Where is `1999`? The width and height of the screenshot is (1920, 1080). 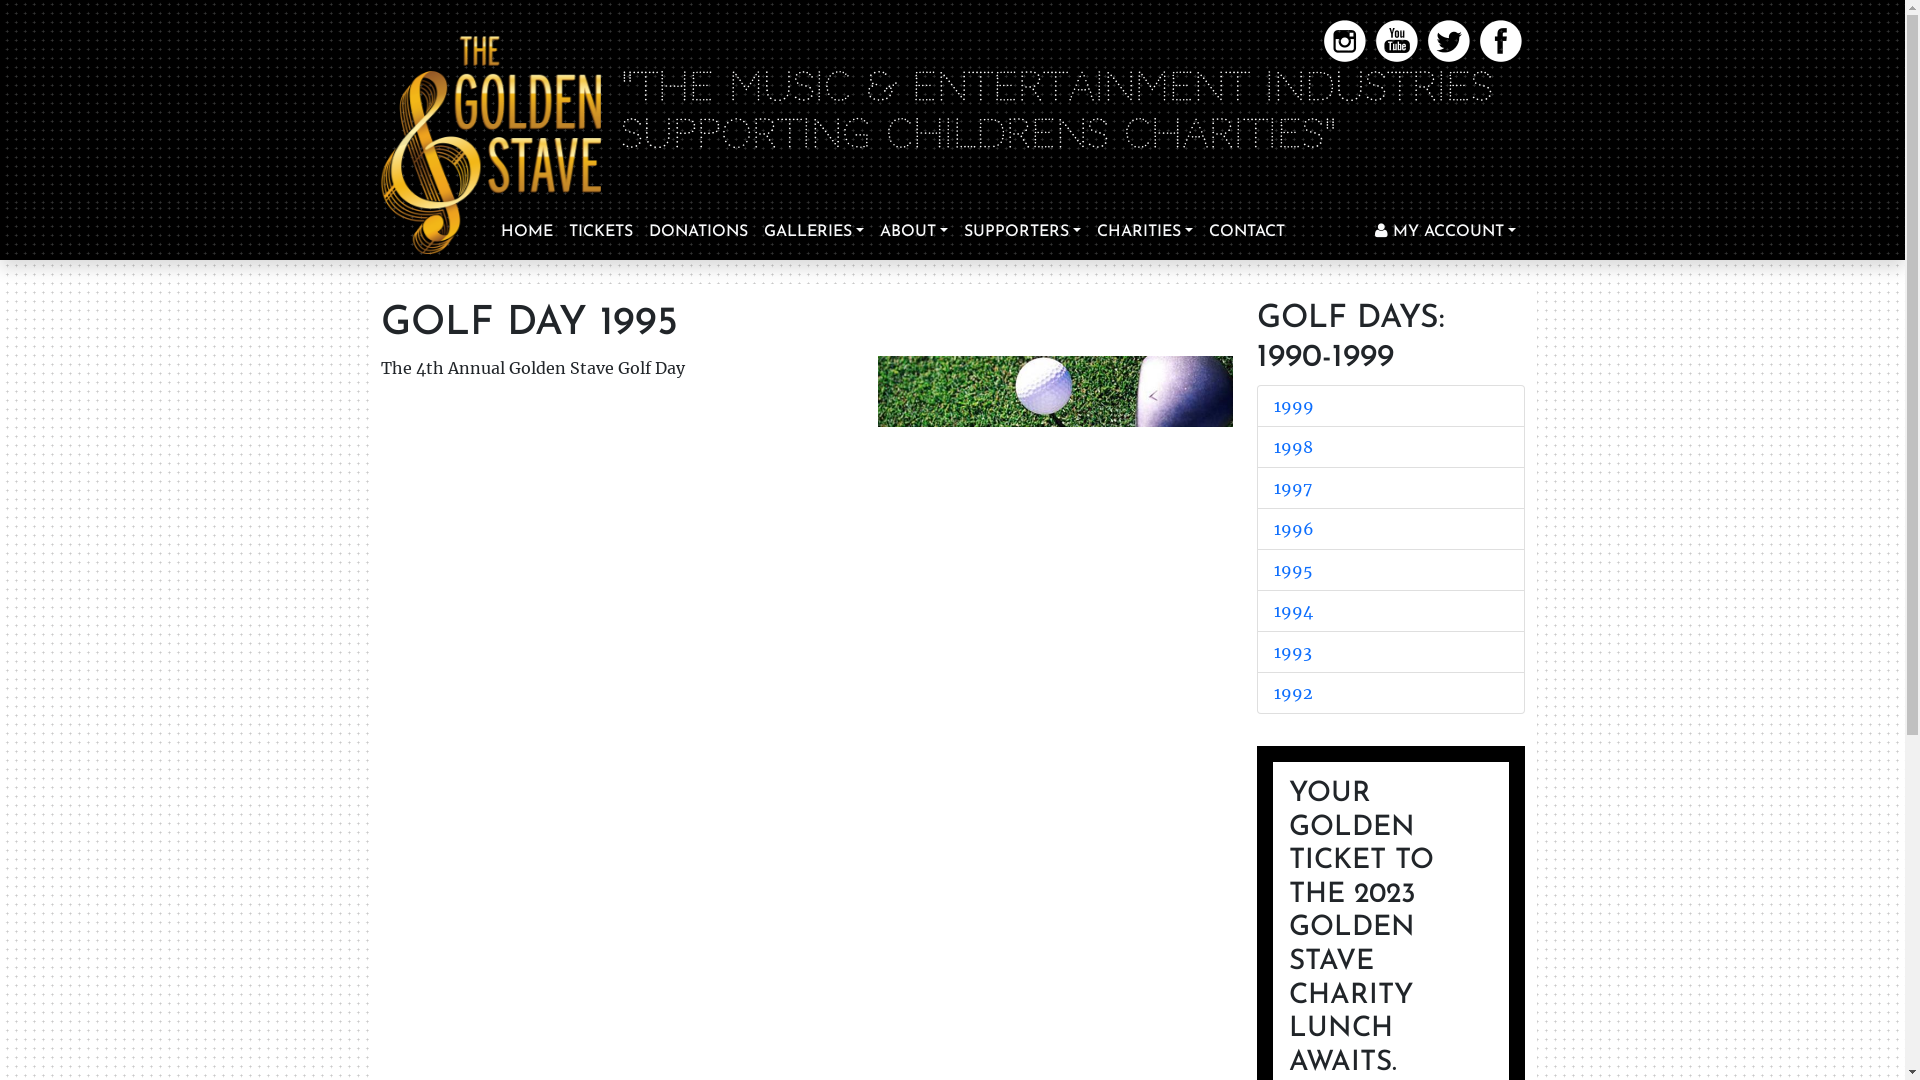 1999 is located at coordinates (1294, 406).